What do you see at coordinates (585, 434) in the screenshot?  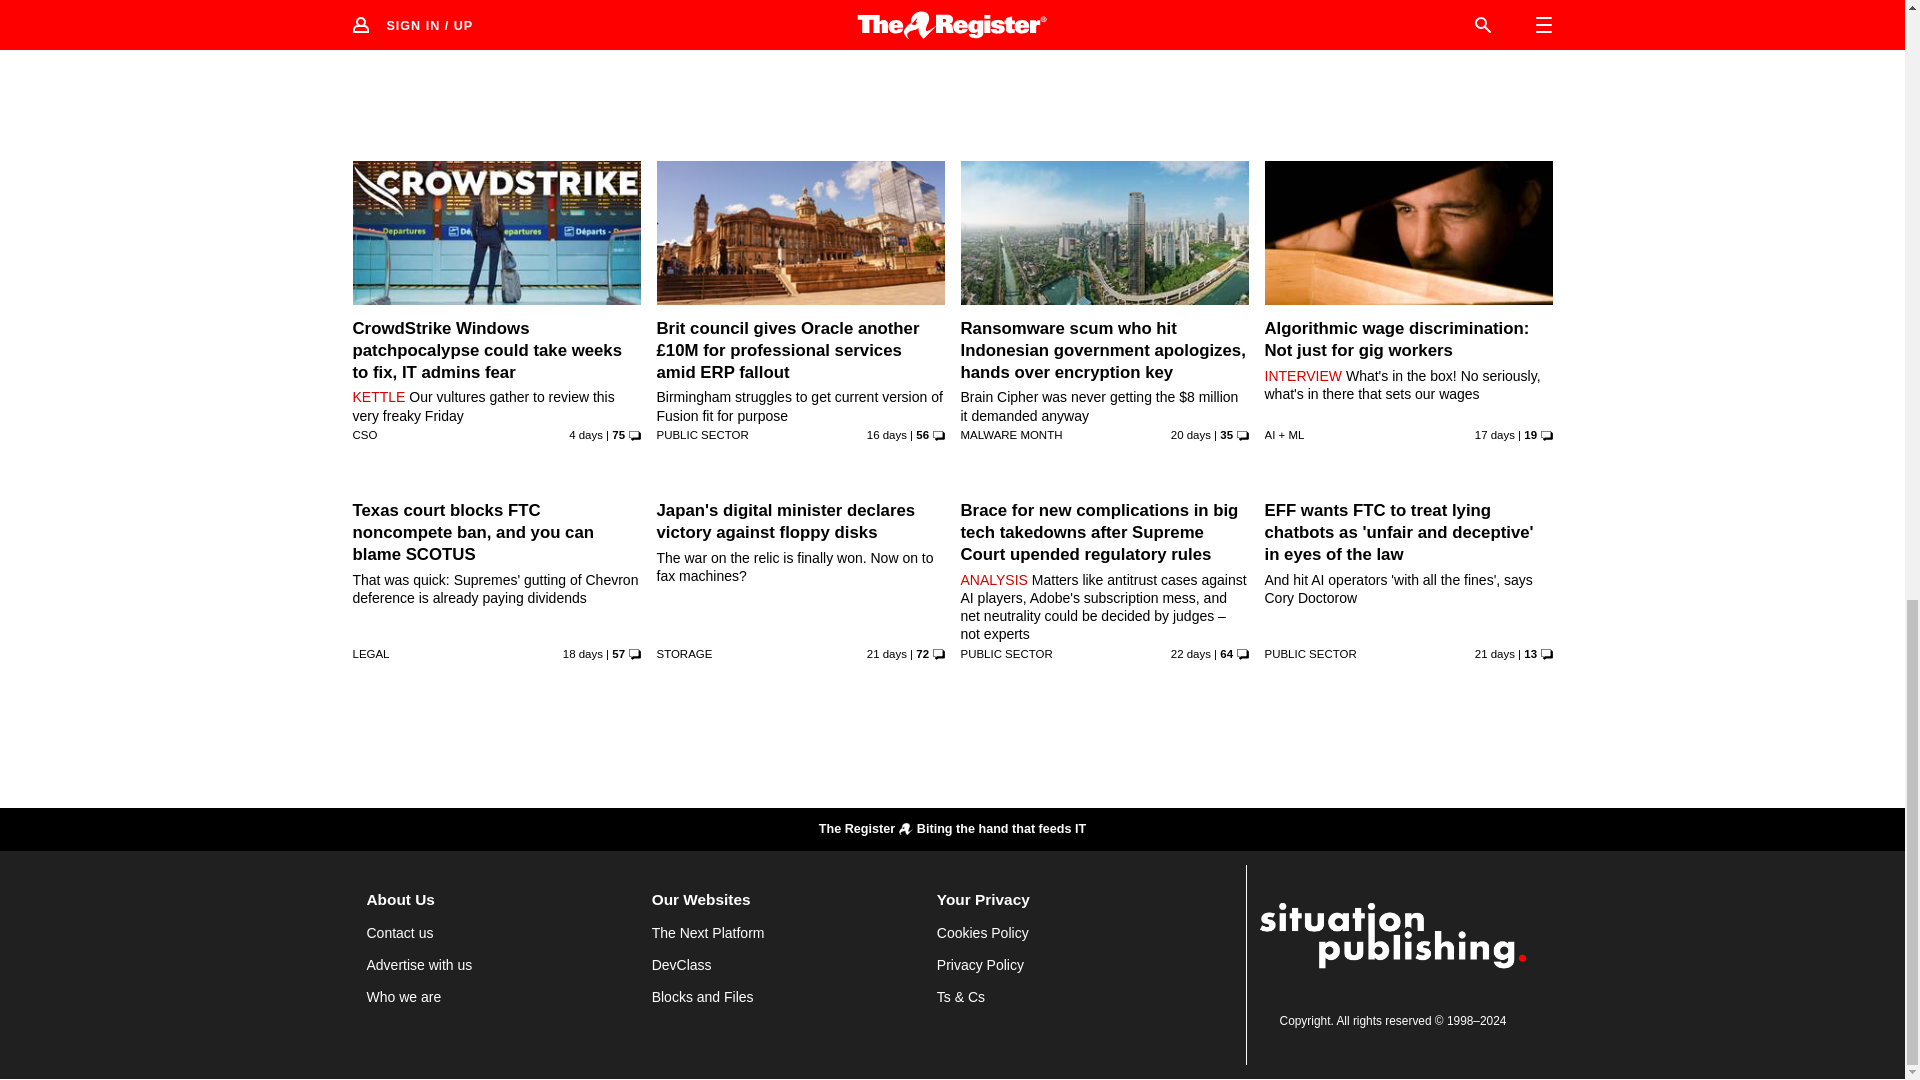 I see `19 Jul 2024 17:54` at bounding box center [585, 434].